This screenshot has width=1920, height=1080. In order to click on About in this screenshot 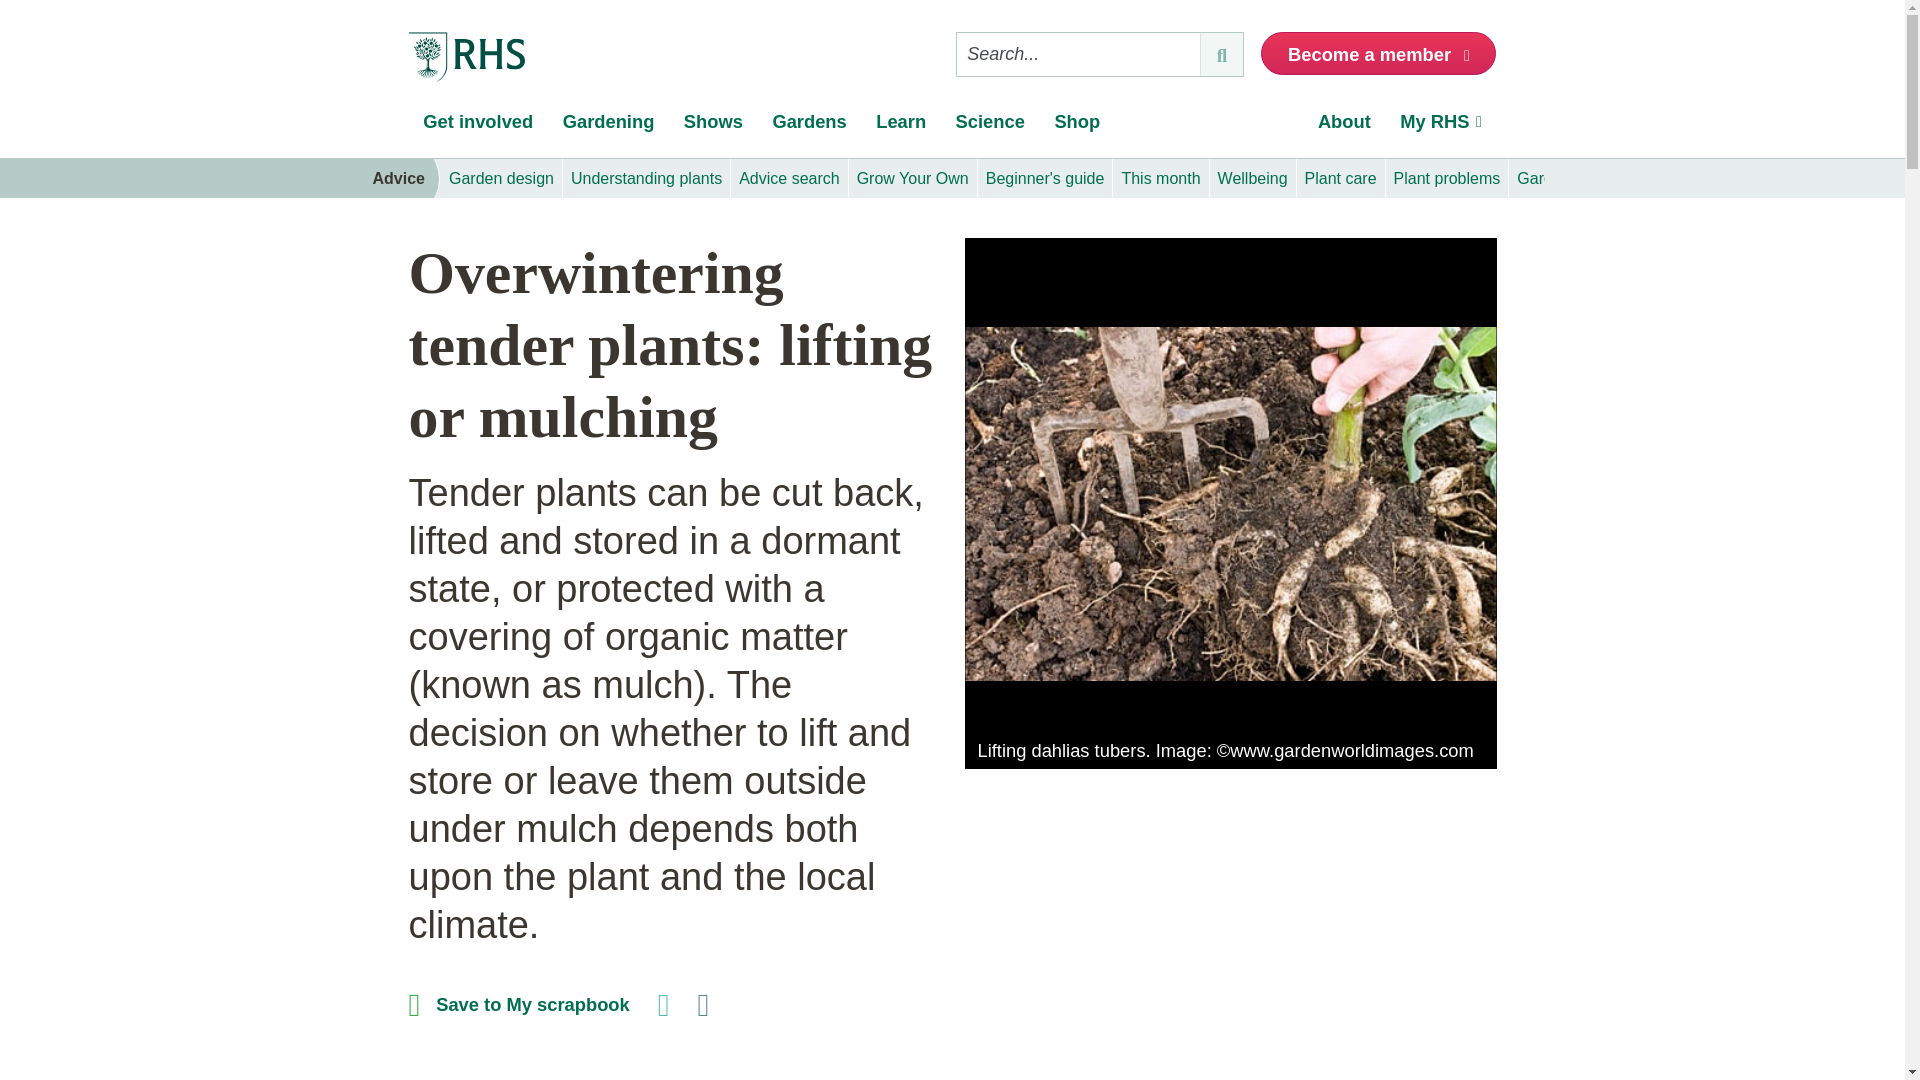, I will do `click(1344, 126)`.